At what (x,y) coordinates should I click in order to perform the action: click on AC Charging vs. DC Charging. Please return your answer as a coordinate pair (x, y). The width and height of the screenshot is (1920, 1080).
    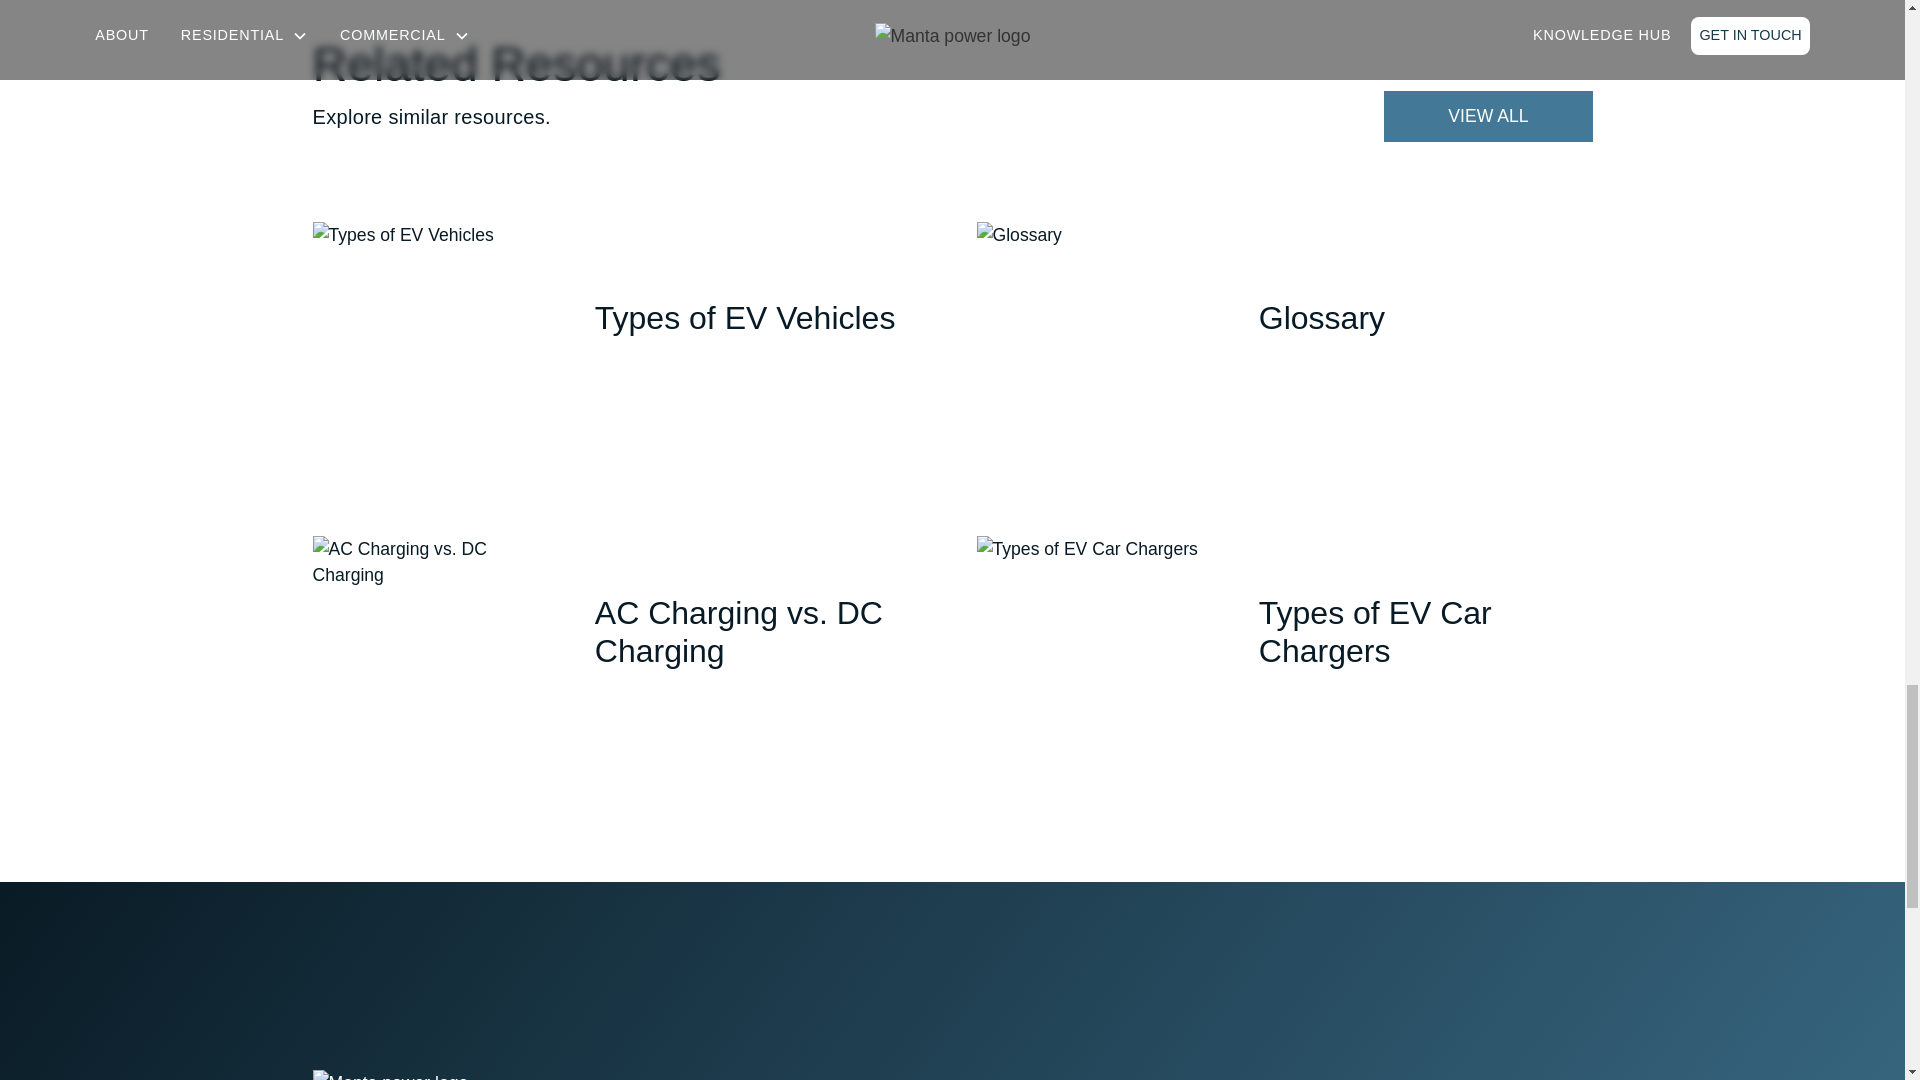
    Looking at the image, I should click on (762, 632).